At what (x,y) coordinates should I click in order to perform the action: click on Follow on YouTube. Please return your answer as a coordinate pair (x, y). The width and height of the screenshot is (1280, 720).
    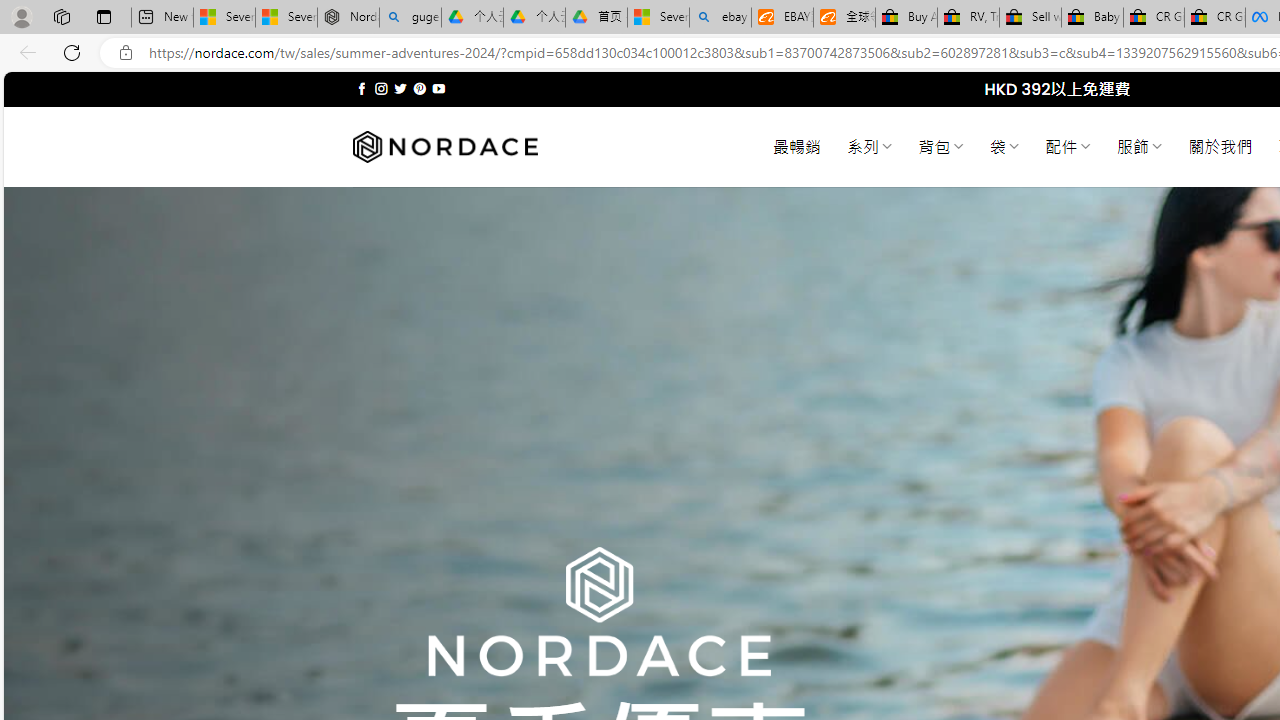
    Looking at the image, I should click on (438, 88).